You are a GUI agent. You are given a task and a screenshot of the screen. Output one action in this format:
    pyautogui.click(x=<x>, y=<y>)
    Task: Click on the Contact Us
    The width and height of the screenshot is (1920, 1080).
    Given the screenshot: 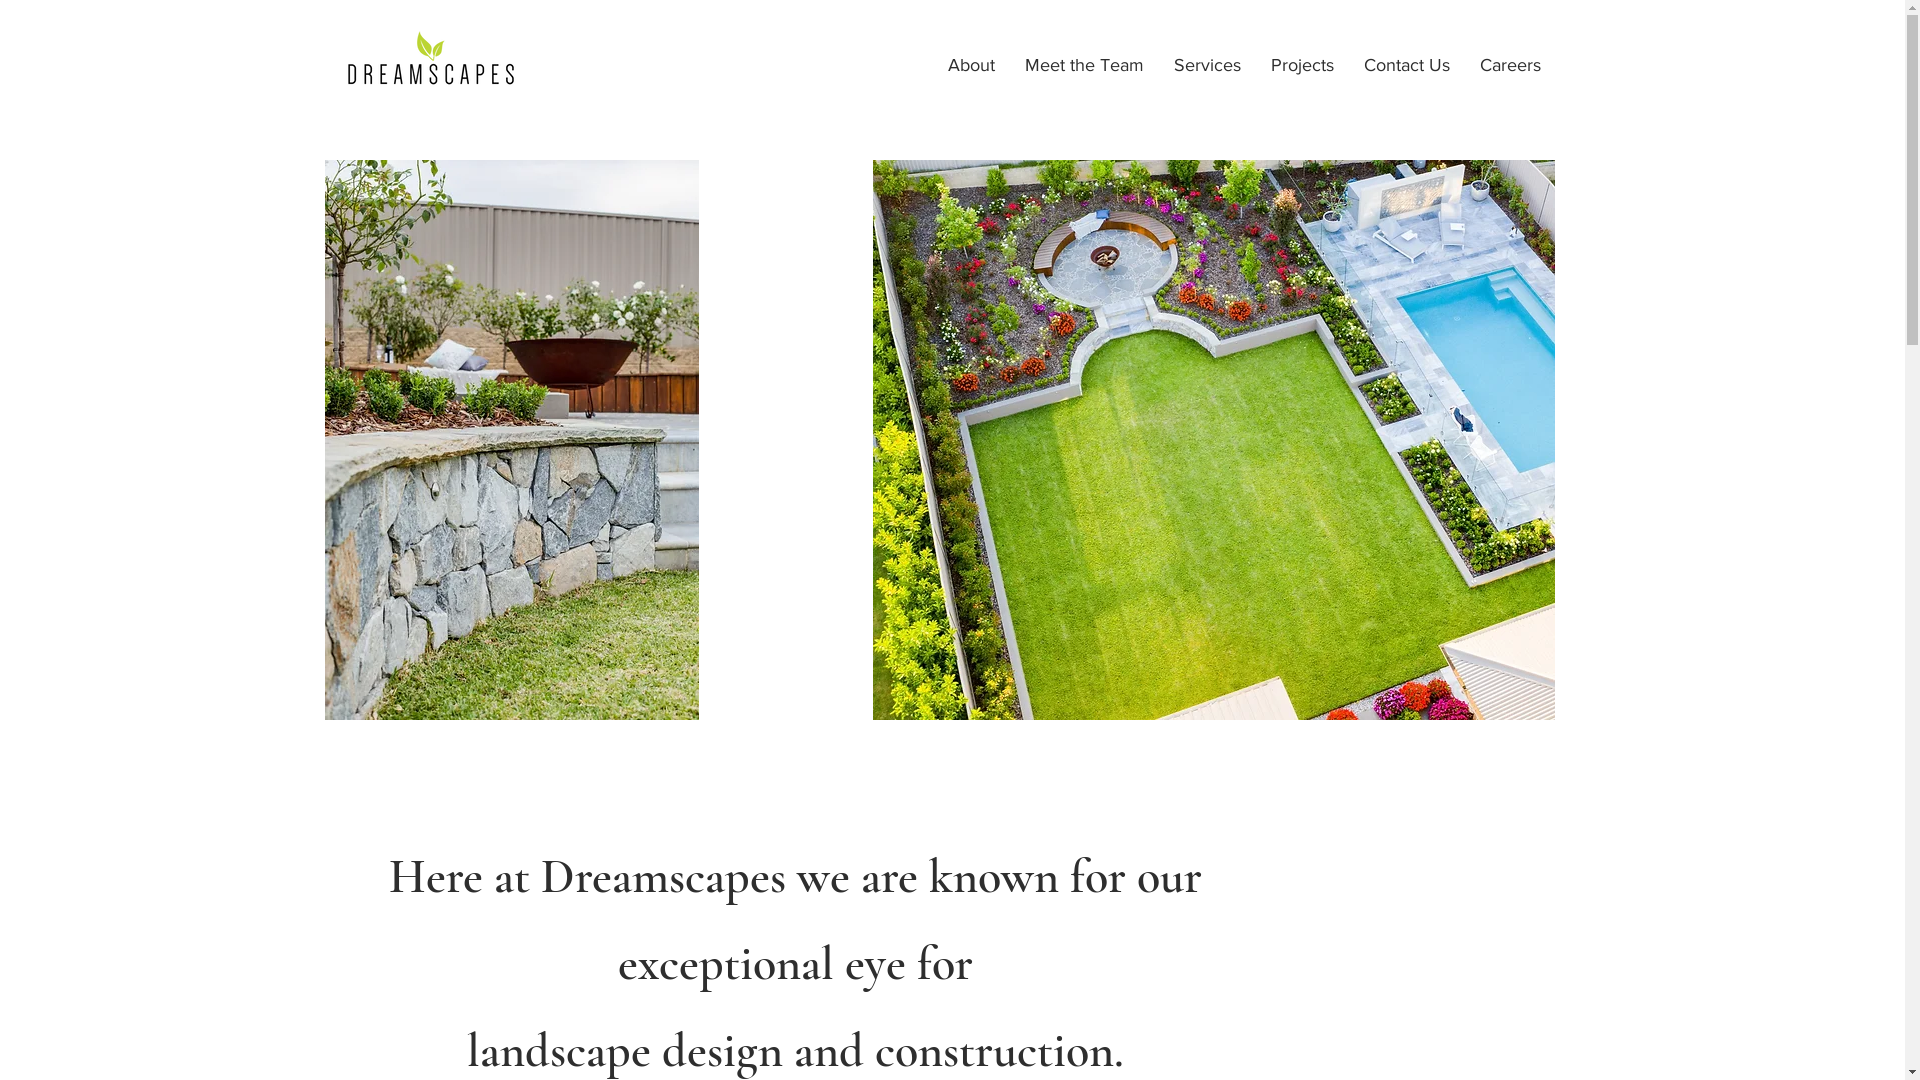 What is the action you would take?
    pyautogui.click(x=1406, y=66)
    